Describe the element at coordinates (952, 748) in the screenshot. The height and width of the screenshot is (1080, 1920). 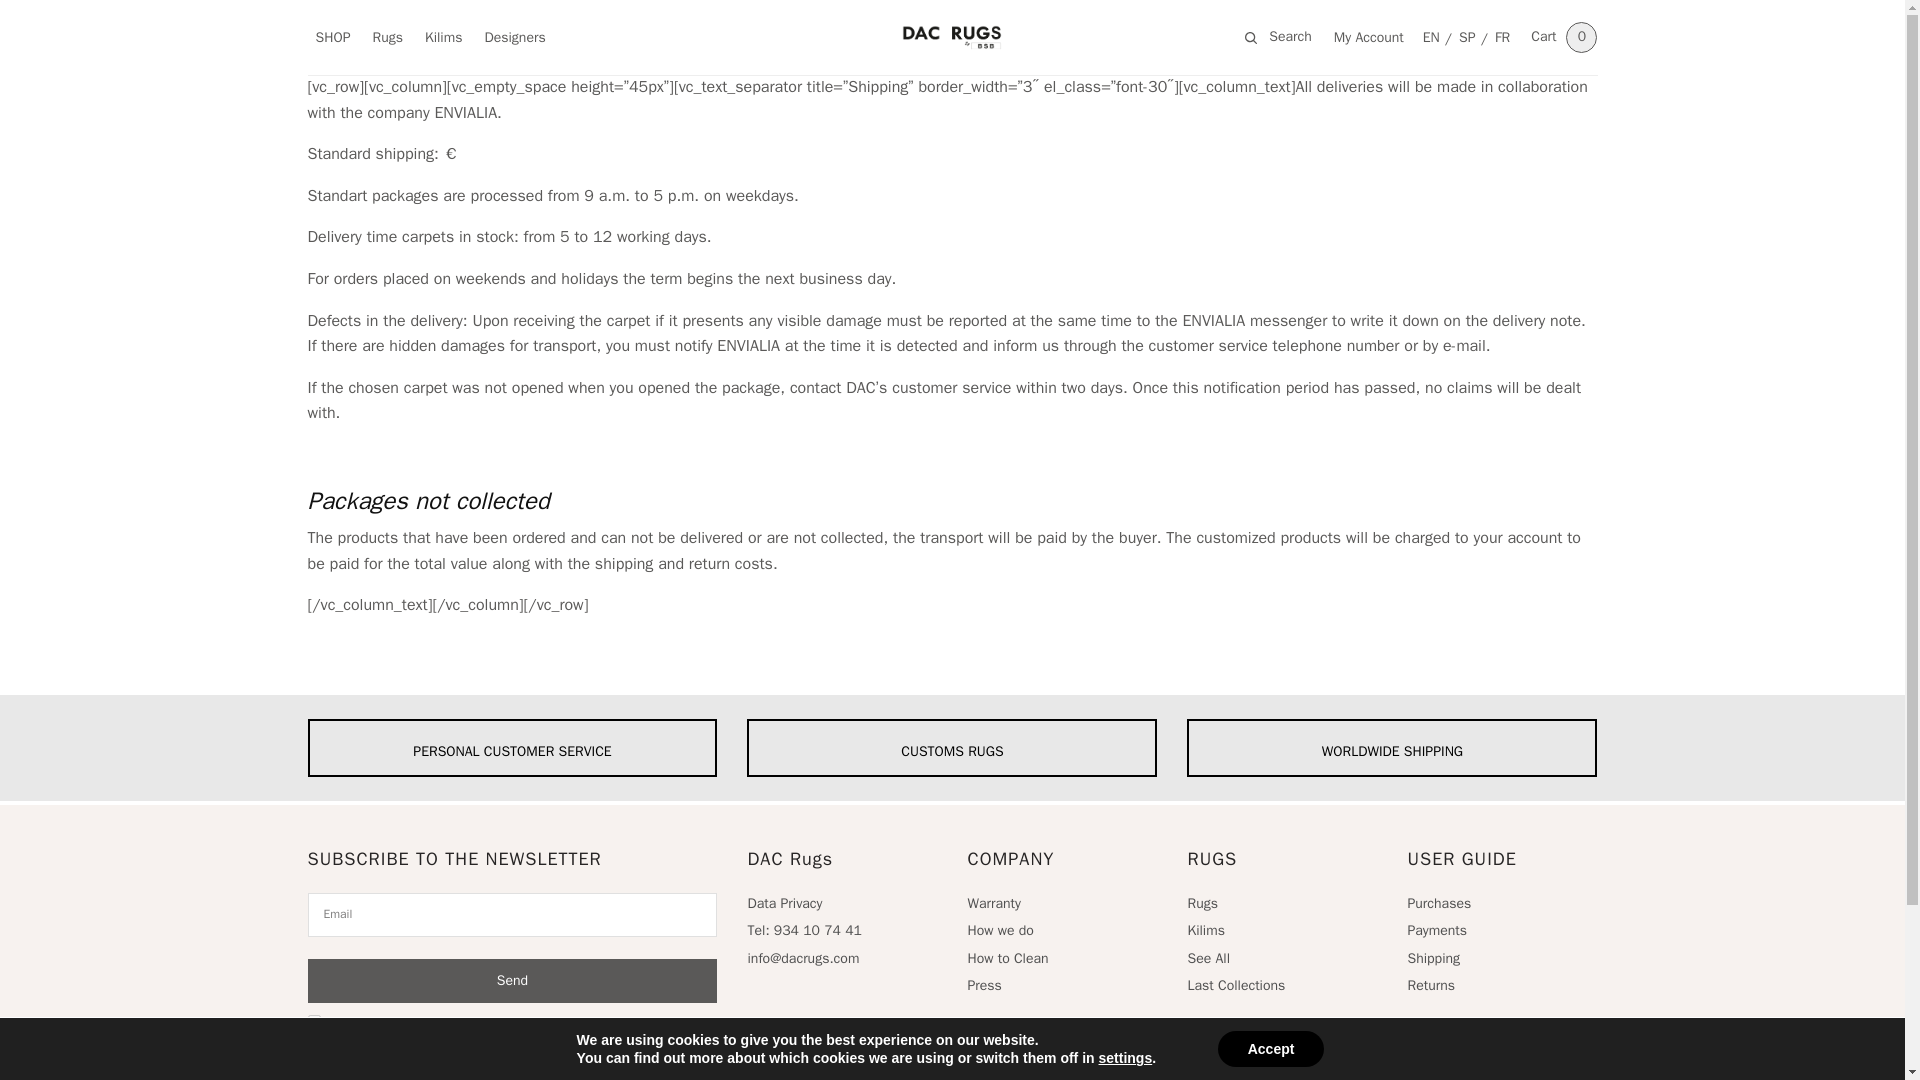
I see `CUSTOMS RUGS` at that location.